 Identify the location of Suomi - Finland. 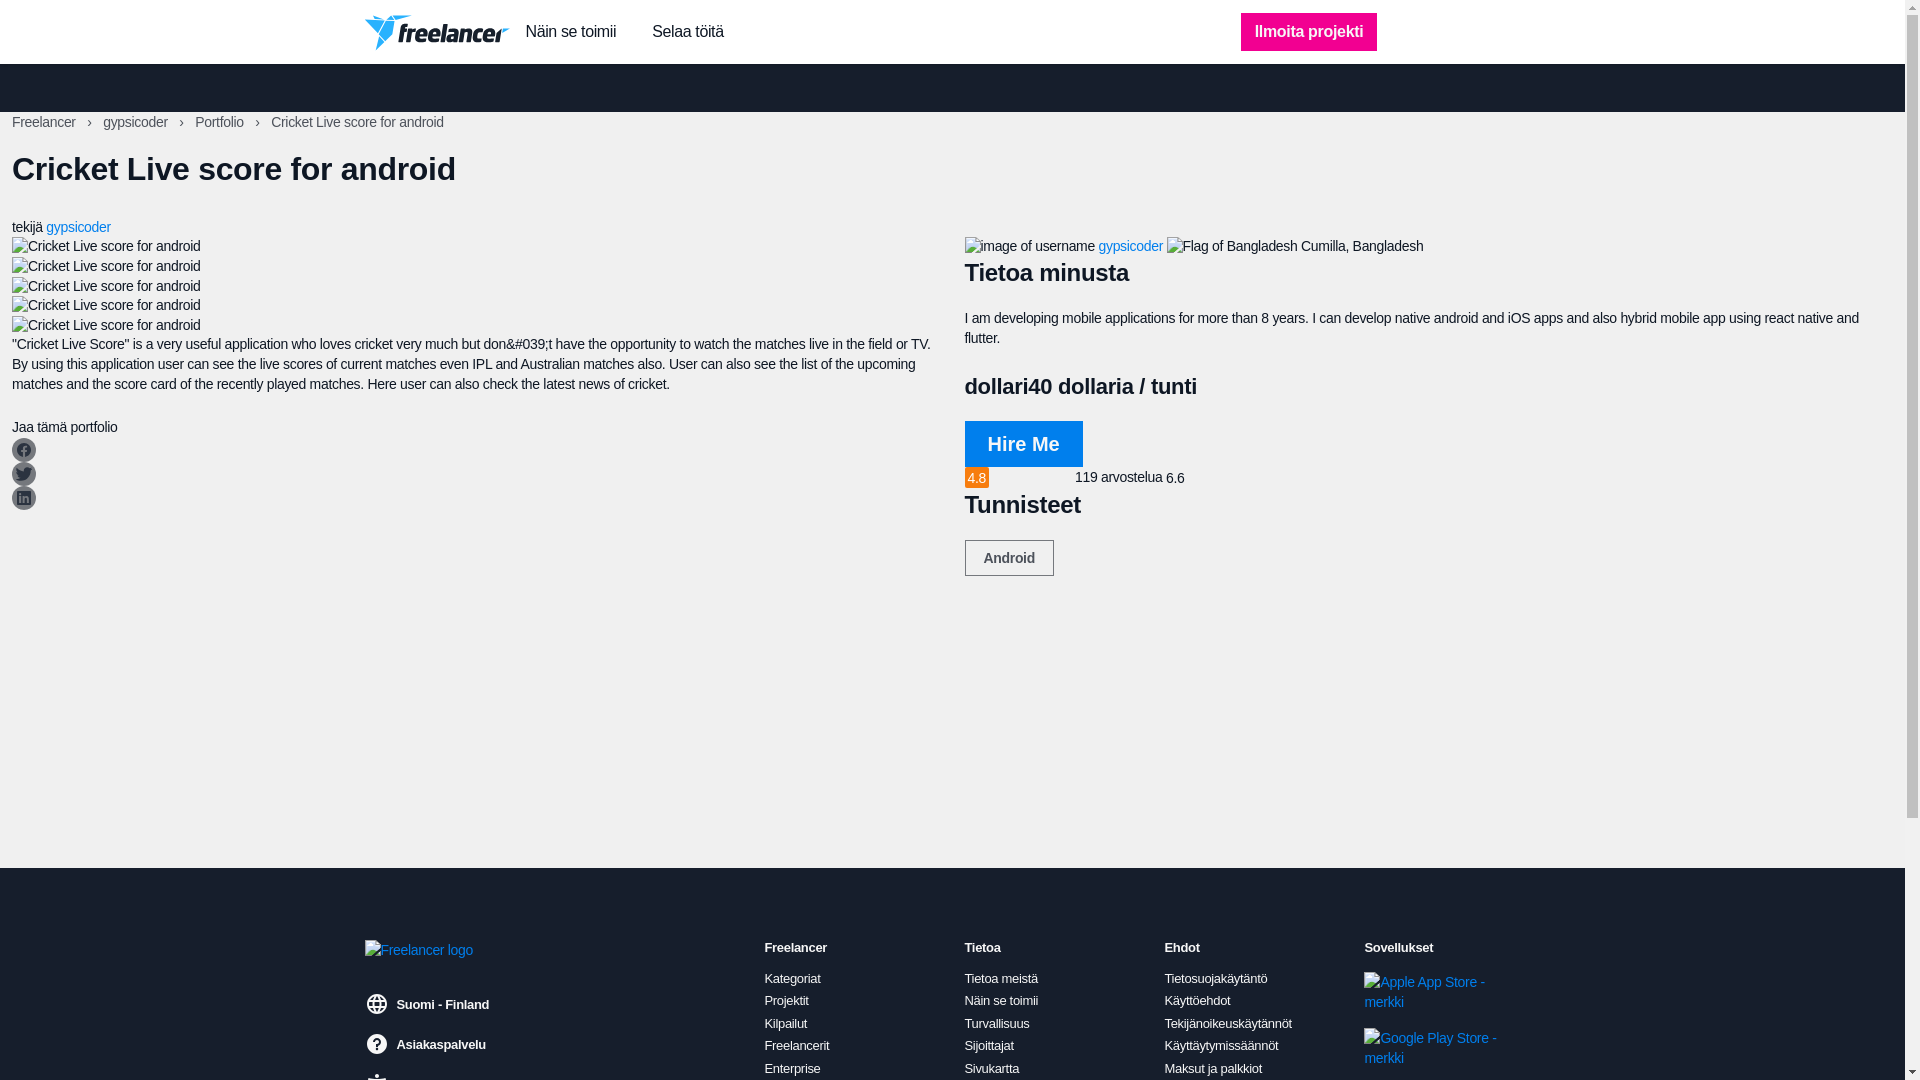
(426, 1004).